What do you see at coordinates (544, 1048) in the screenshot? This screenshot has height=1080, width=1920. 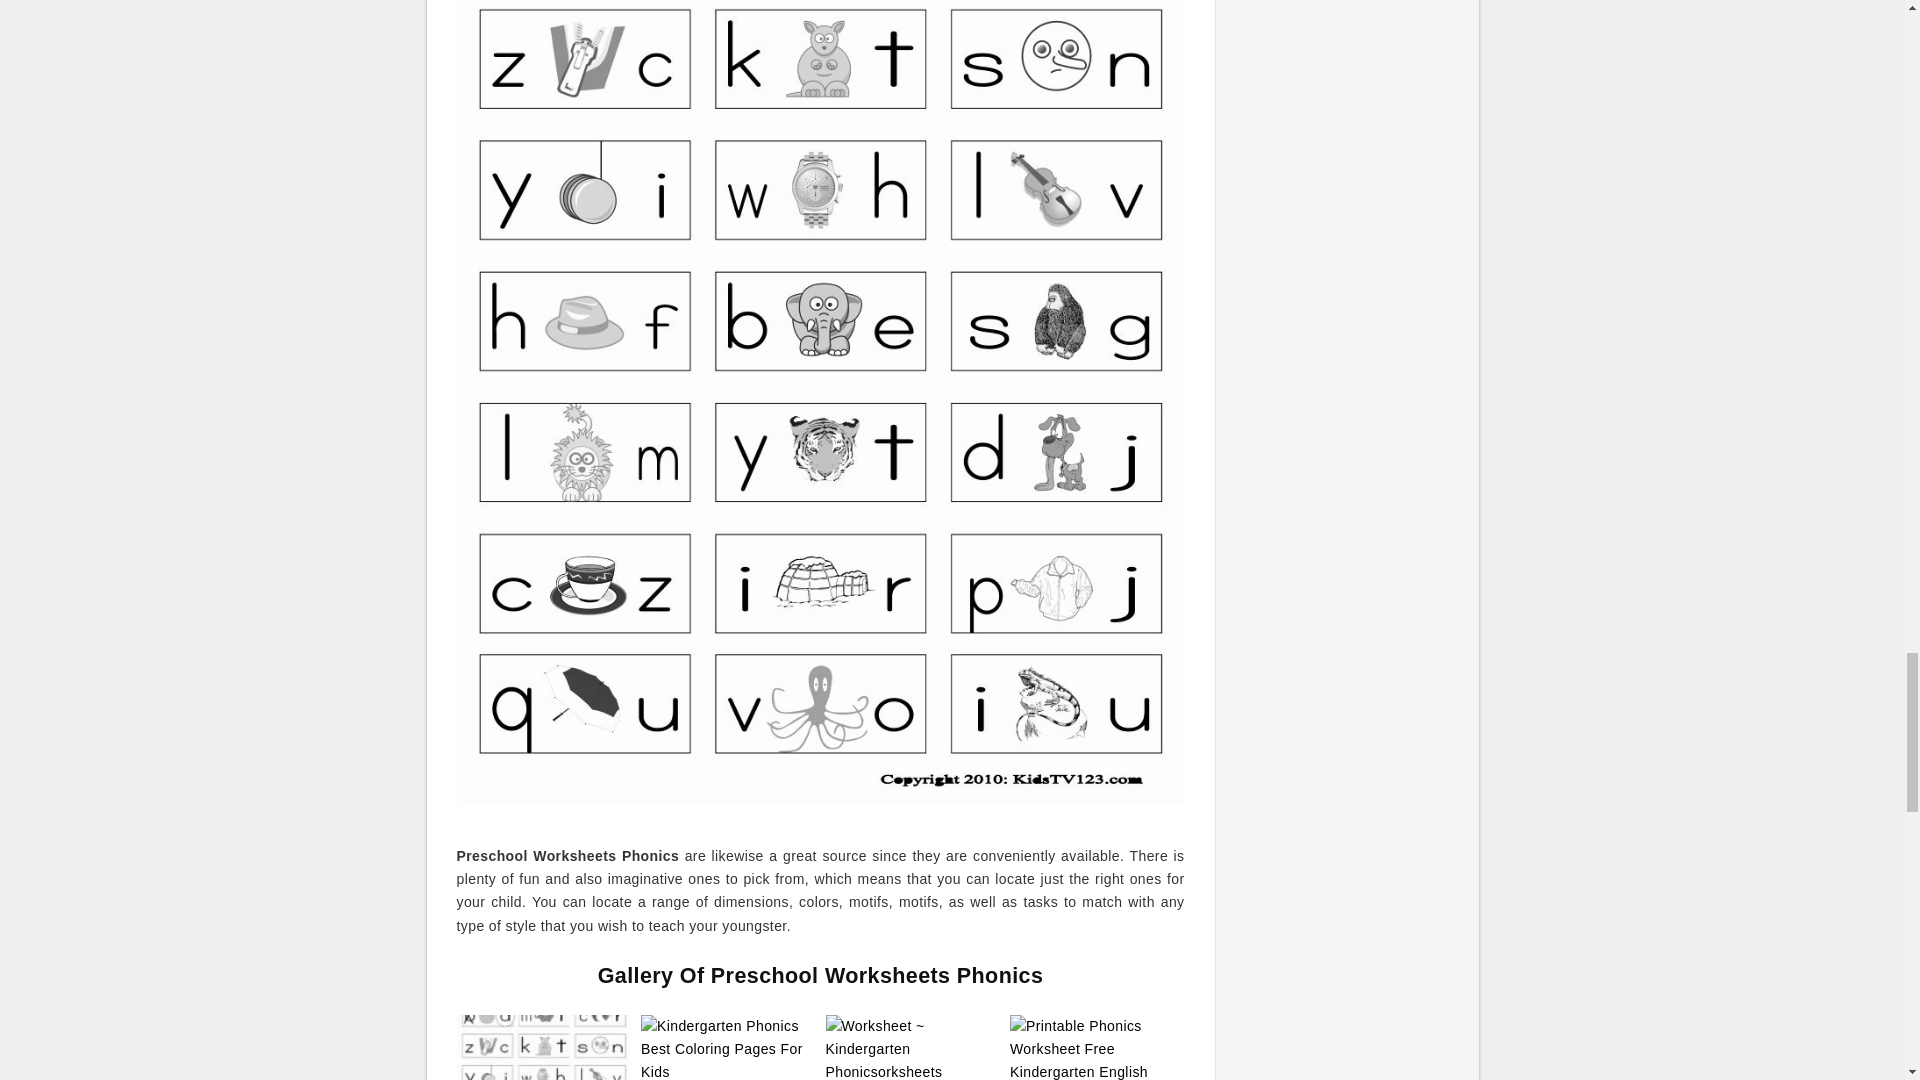 I see `Image Result For Jolly Phonics Worksheets Printables` at bounding box center [544, 1048].